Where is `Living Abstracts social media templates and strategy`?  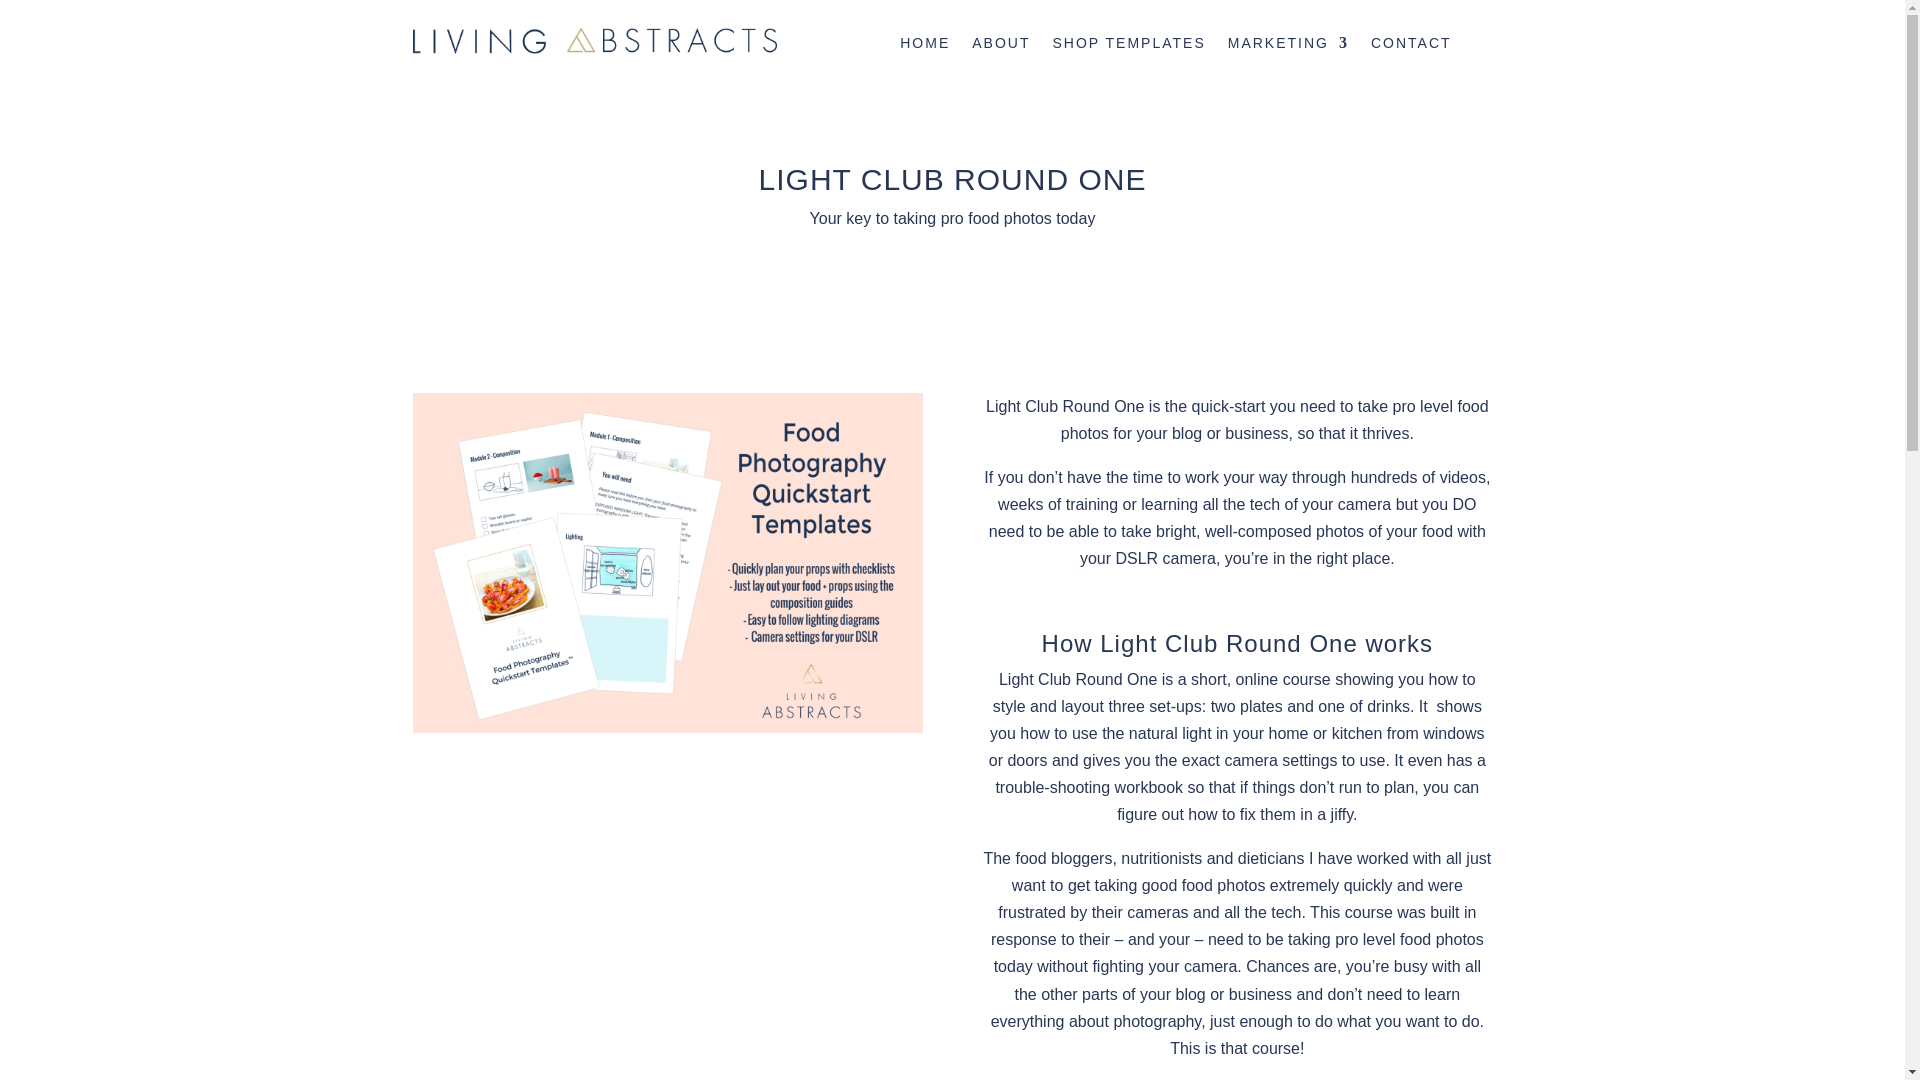
Living Abstracts social media templates and strategy is located at coordinates (594, 41).